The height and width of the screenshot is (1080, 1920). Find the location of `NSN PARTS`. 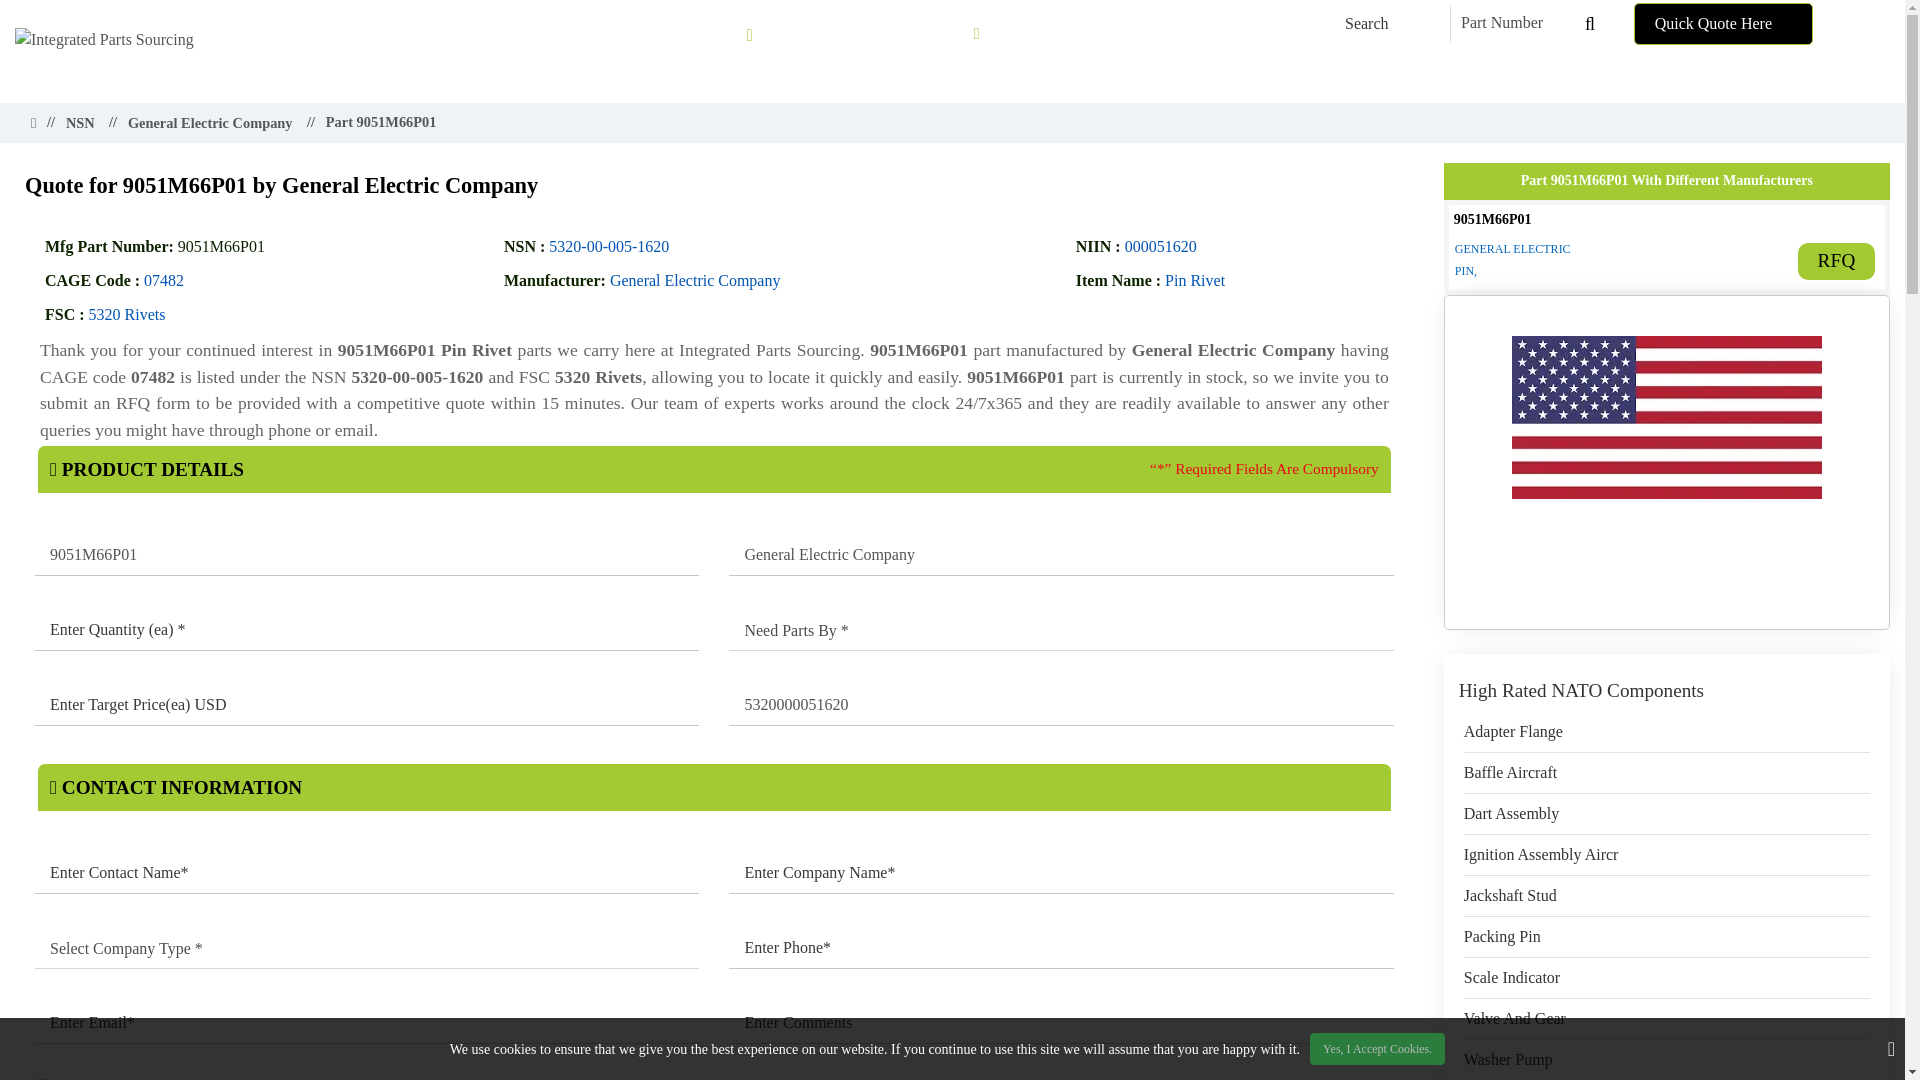

NSN PARTS is located at coordinates (899, 76).